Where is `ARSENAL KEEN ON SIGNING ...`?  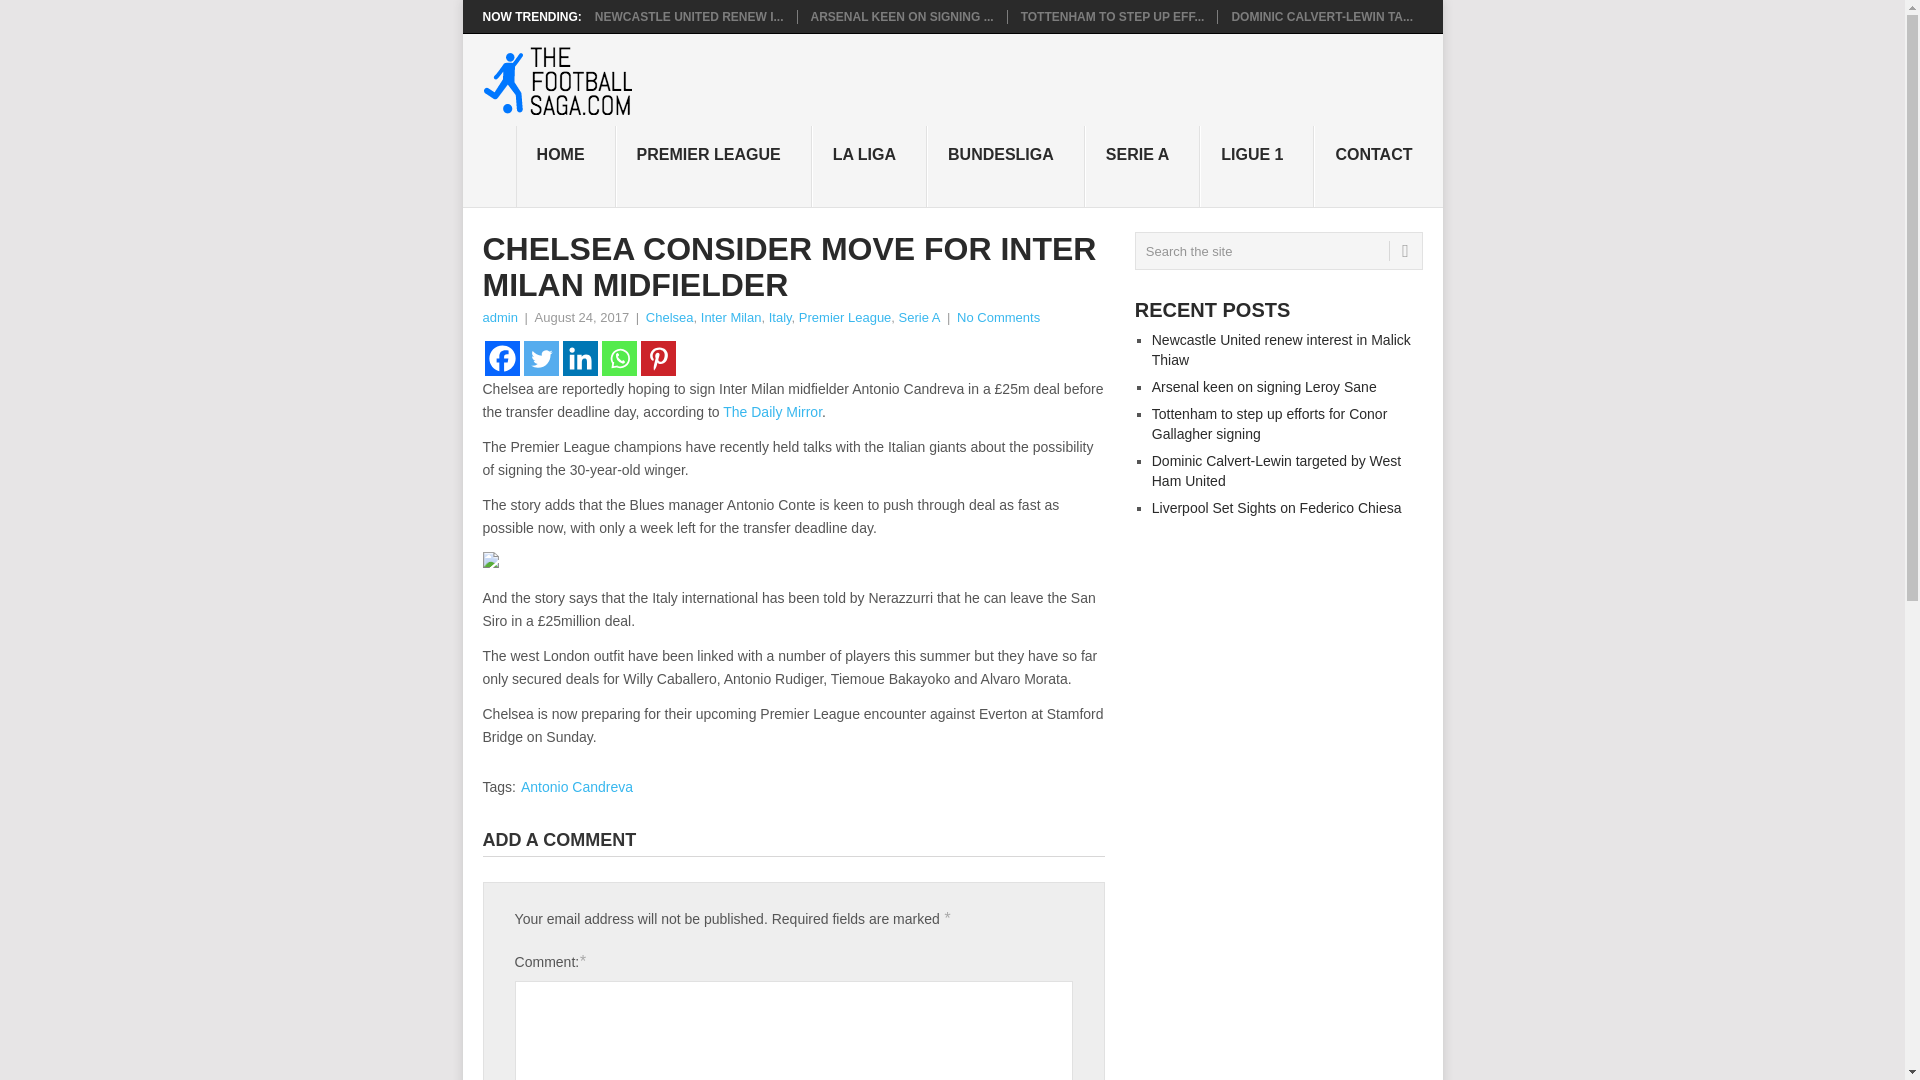
ARSENAL KEEN ON SIGNING ... is located at coordinates (901, 16).